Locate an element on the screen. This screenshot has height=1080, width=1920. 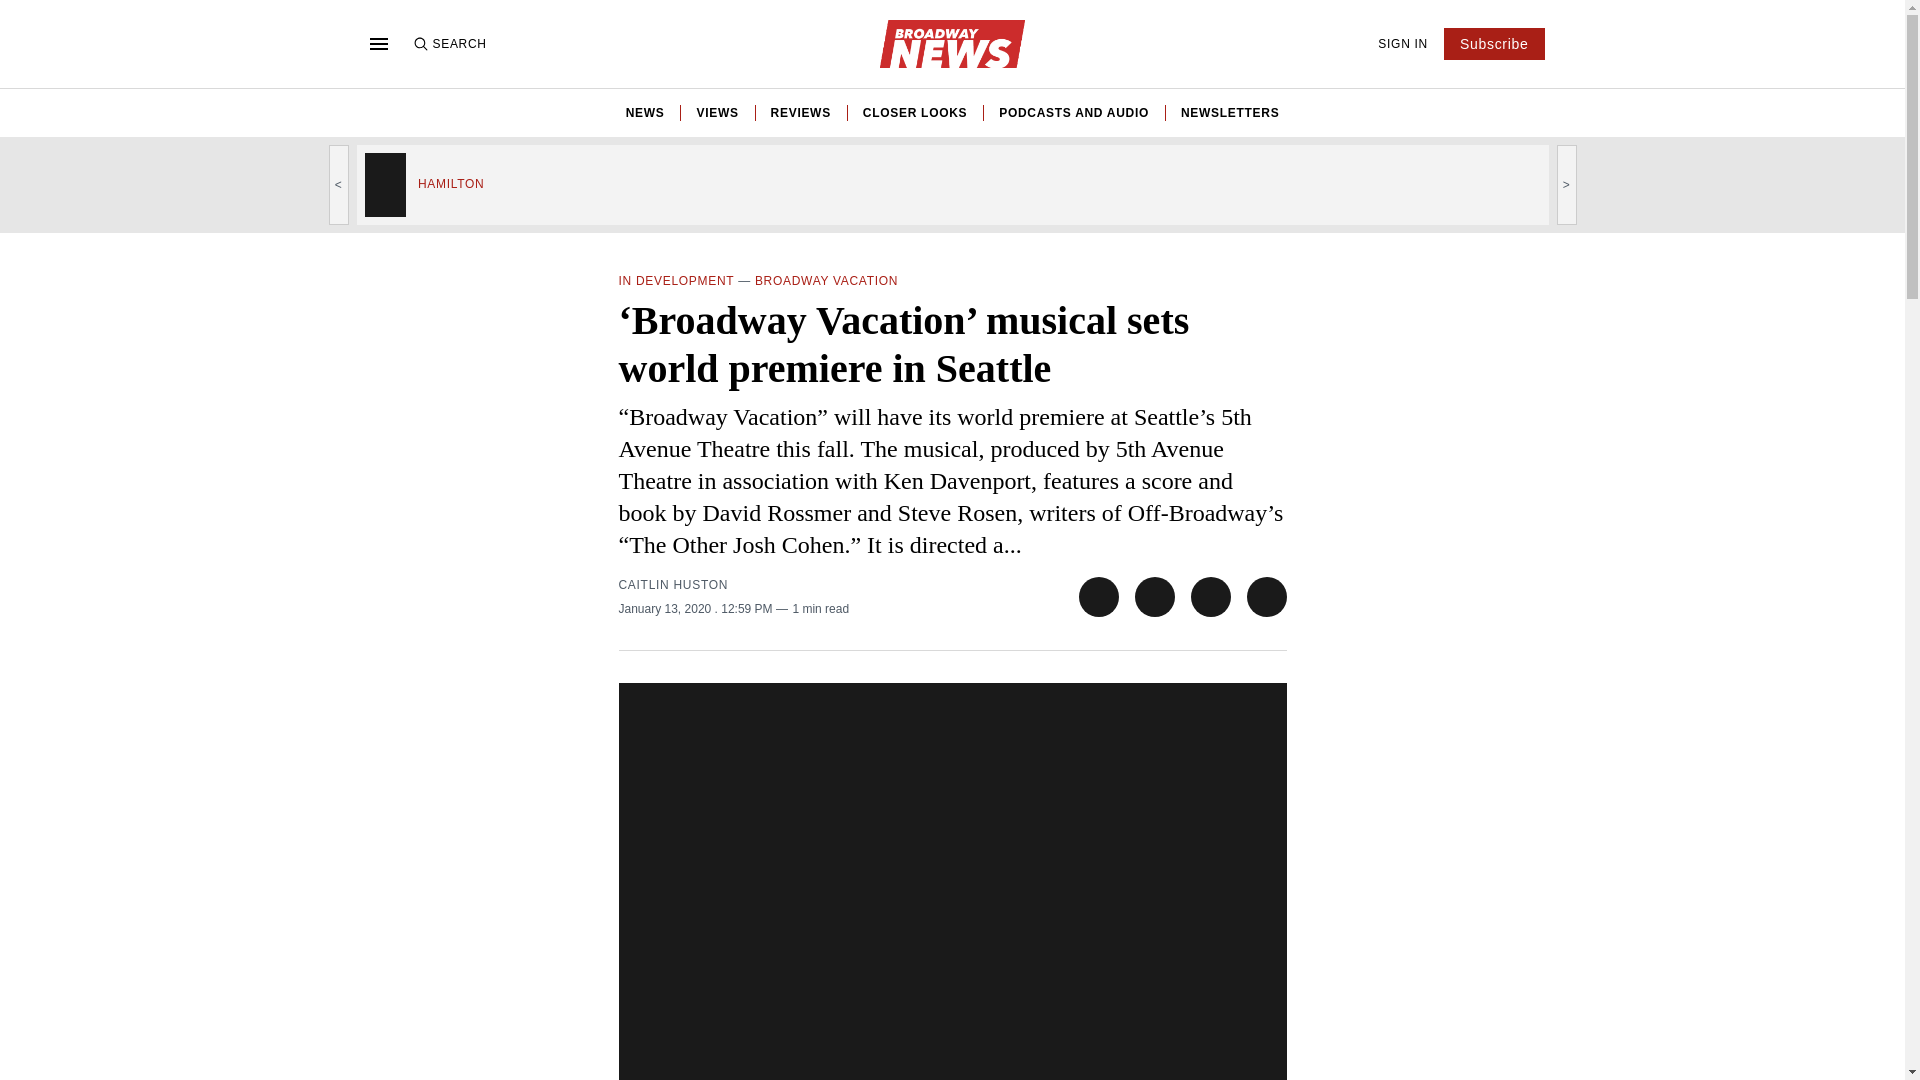
Subscribe is located at coordinates (1494, 44).